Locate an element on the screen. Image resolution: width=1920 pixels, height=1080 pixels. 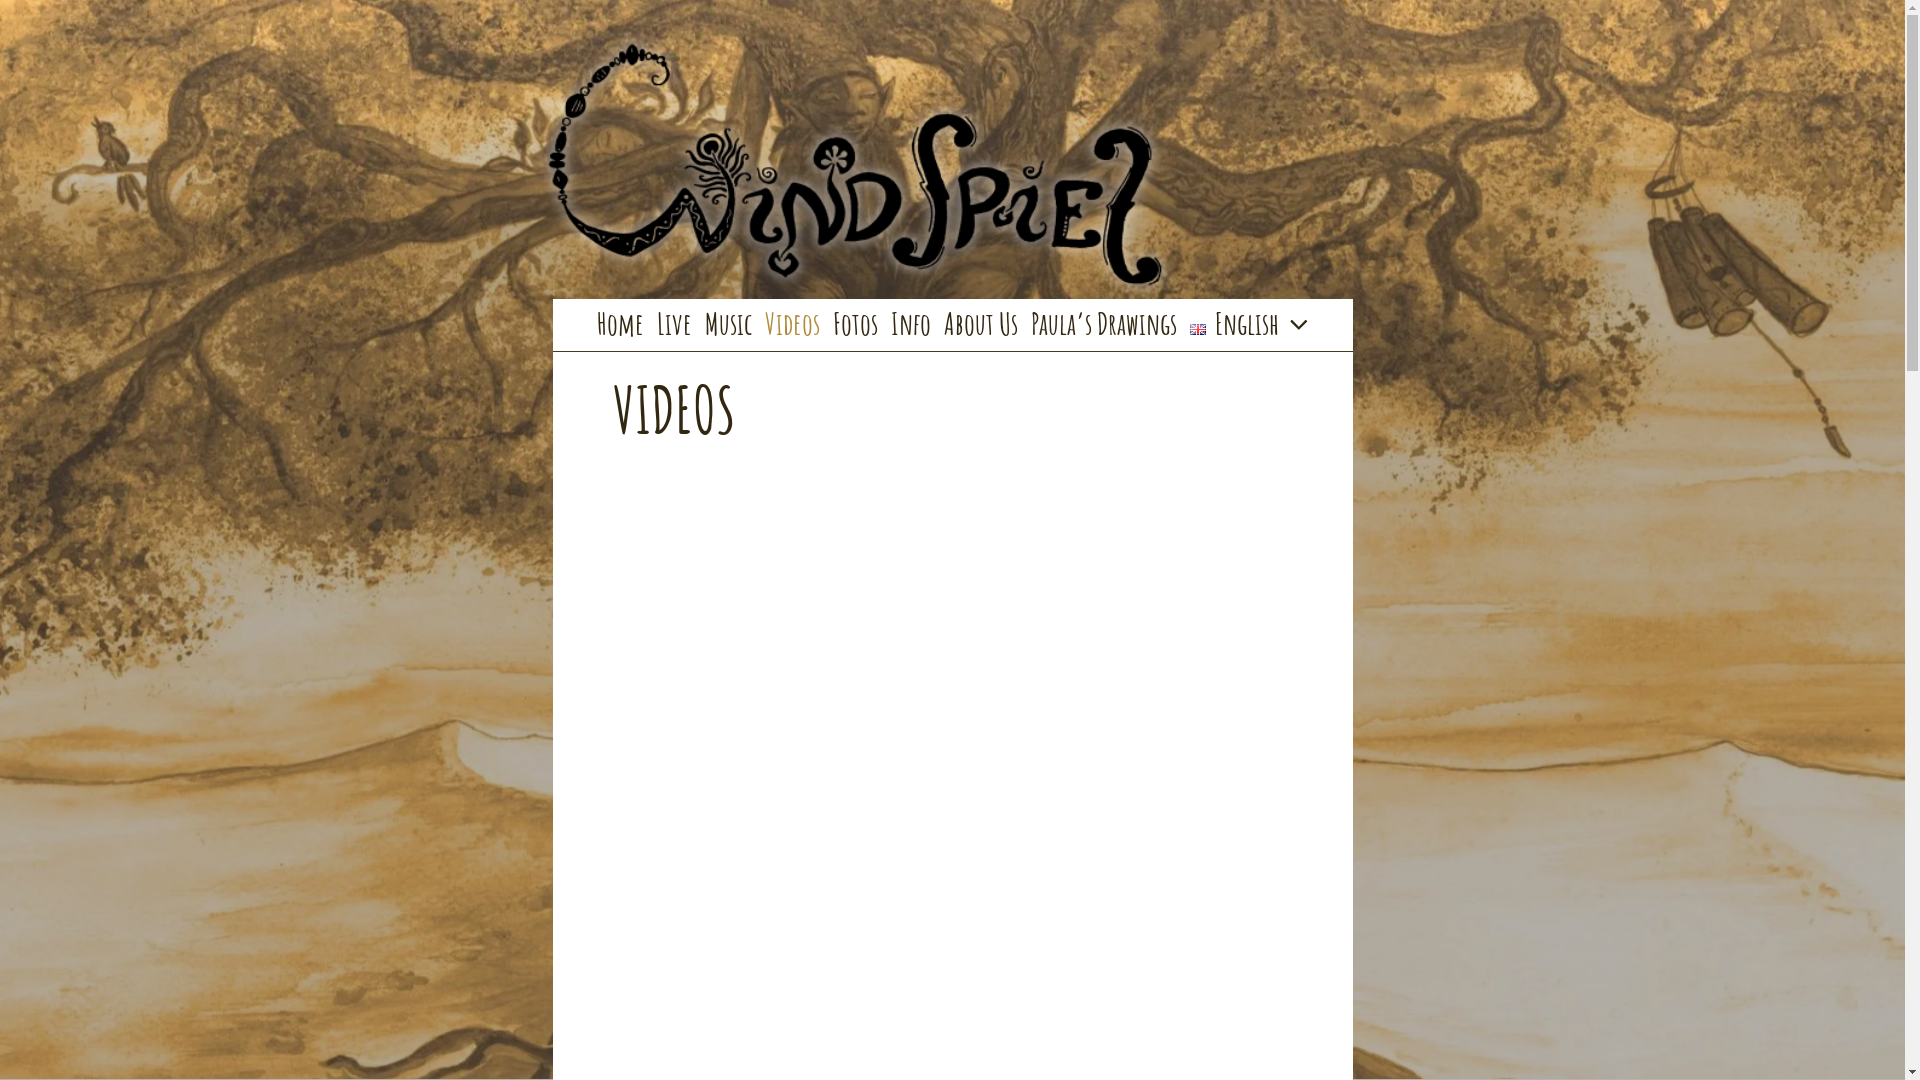
YouTube player is located at coordinates (952, 666).